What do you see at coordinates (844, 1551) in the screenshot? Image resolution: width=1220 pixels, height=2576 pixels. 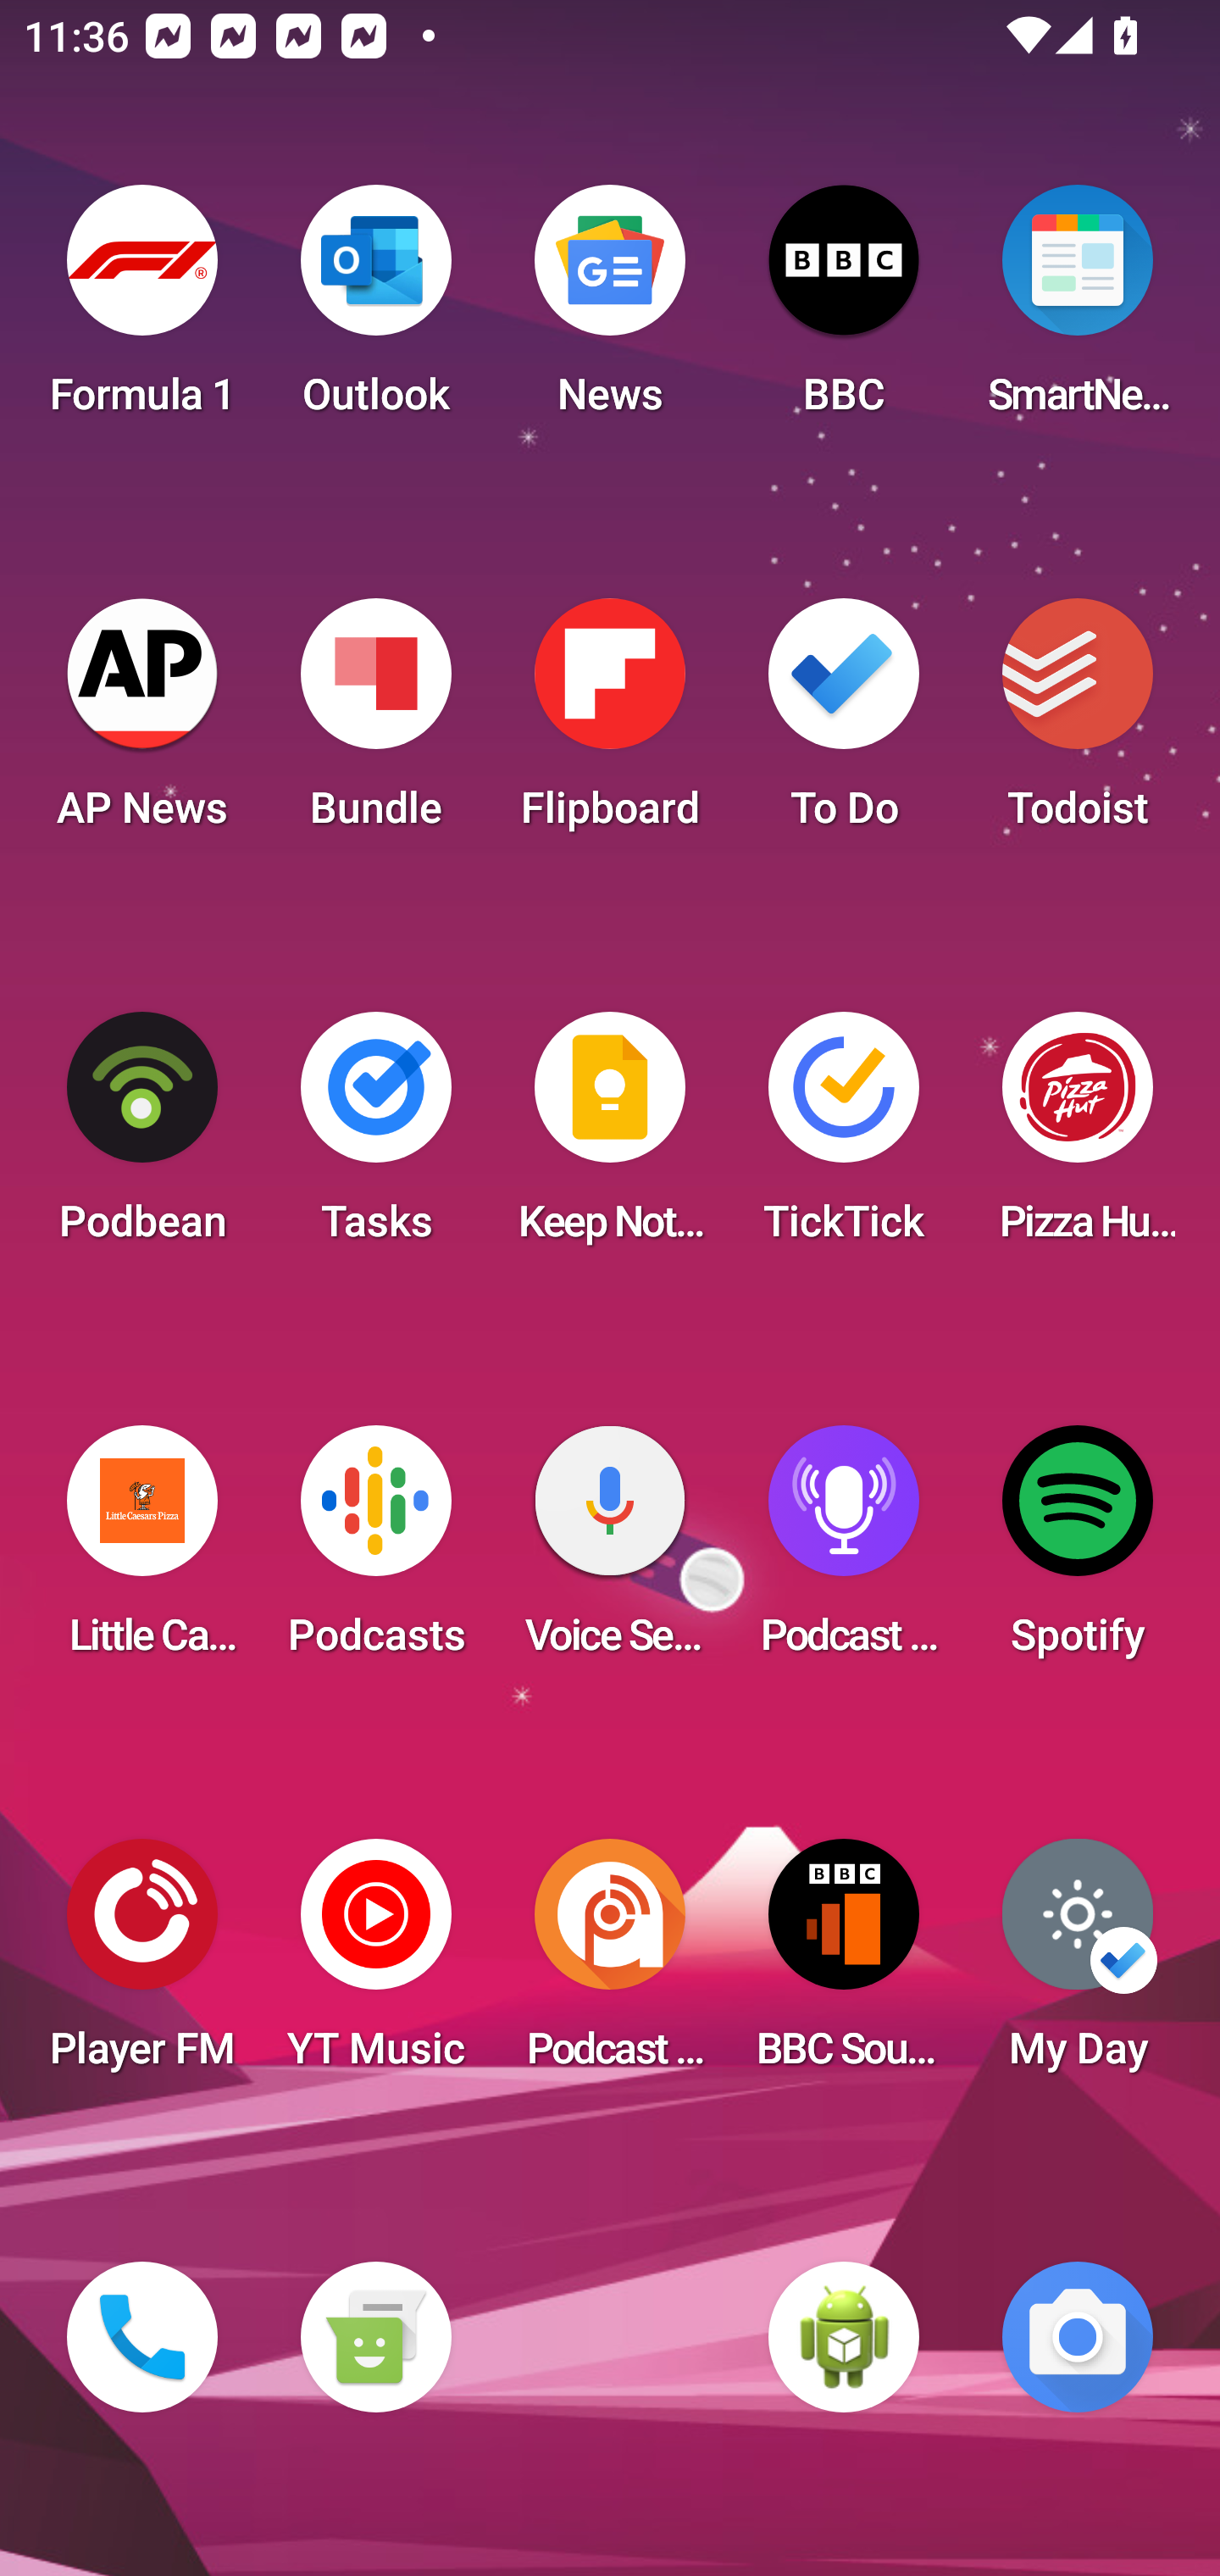 I see `Podcast Player` at bounding box center [844, 1551].